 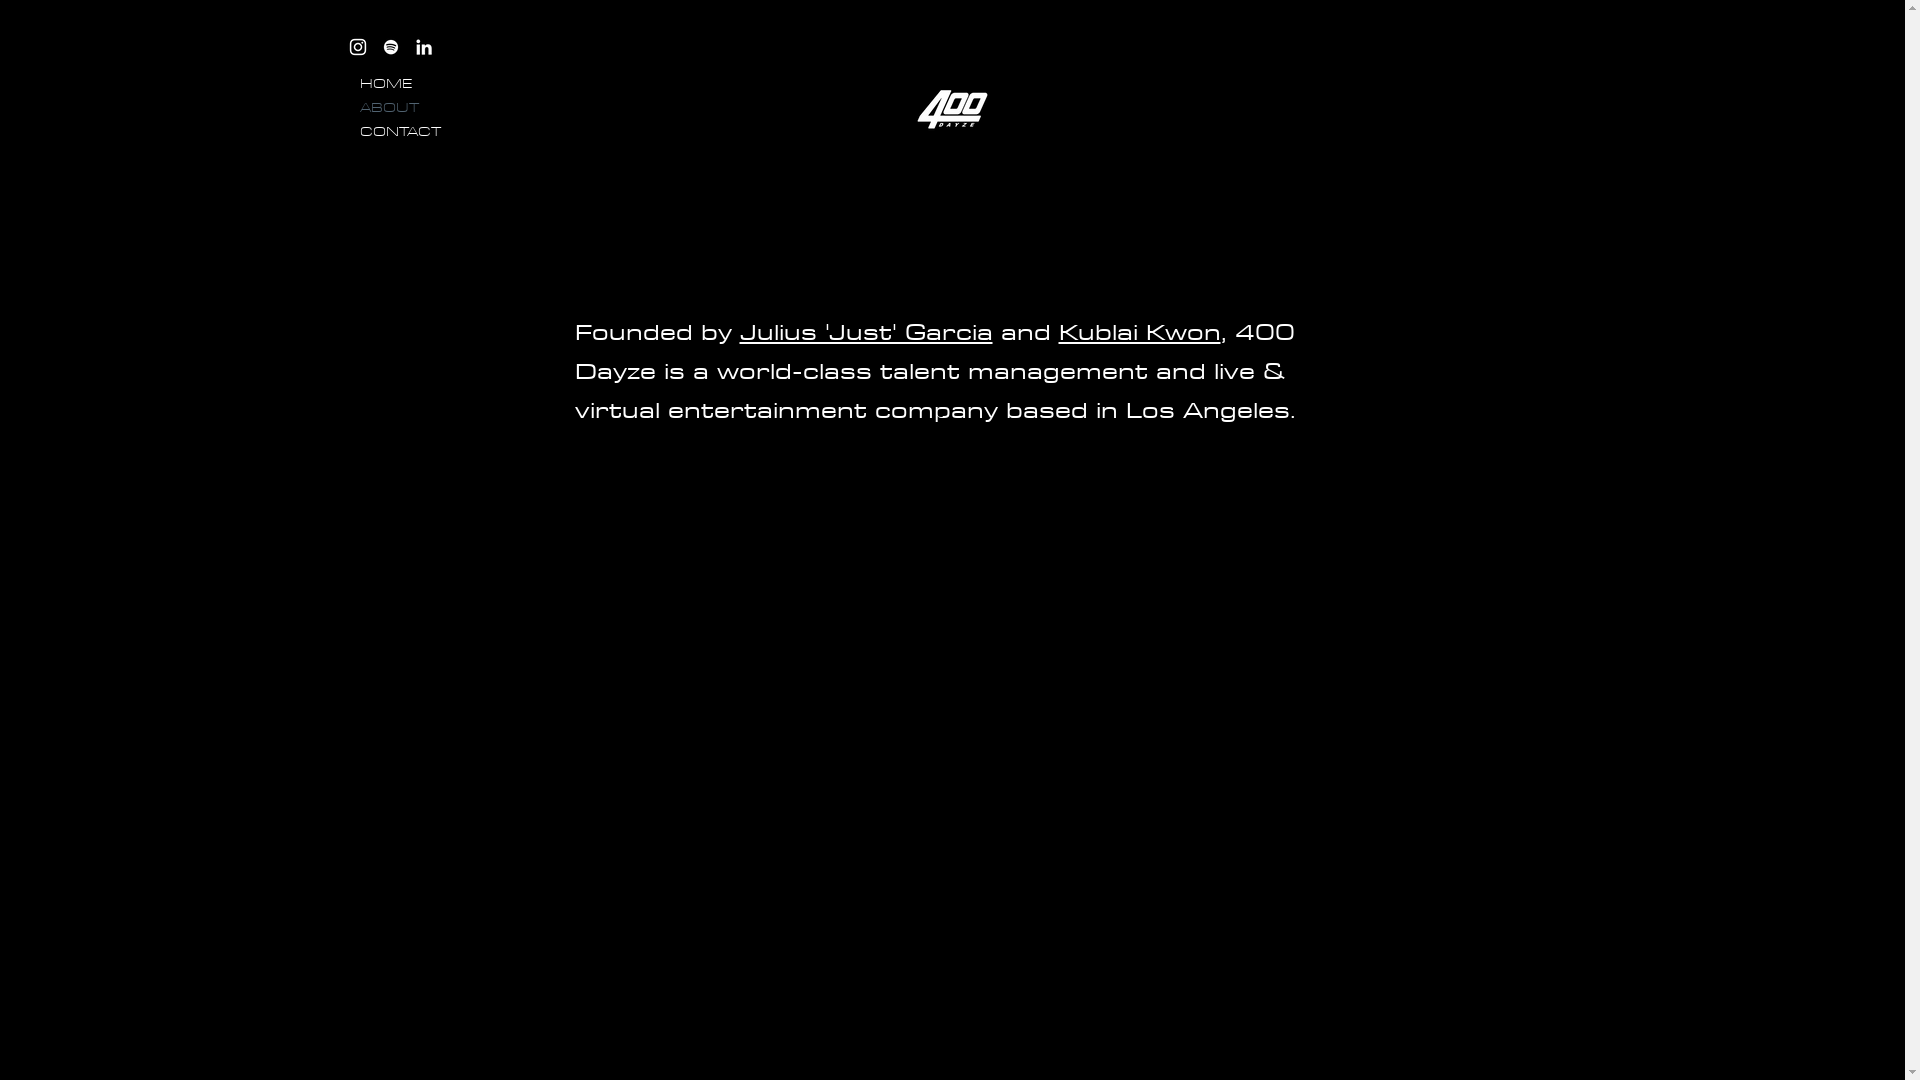 What do you see at coordinates (1139, 331) in the screenshot?
I see `Kublai Kwon` at bounding box center [1139, 331].